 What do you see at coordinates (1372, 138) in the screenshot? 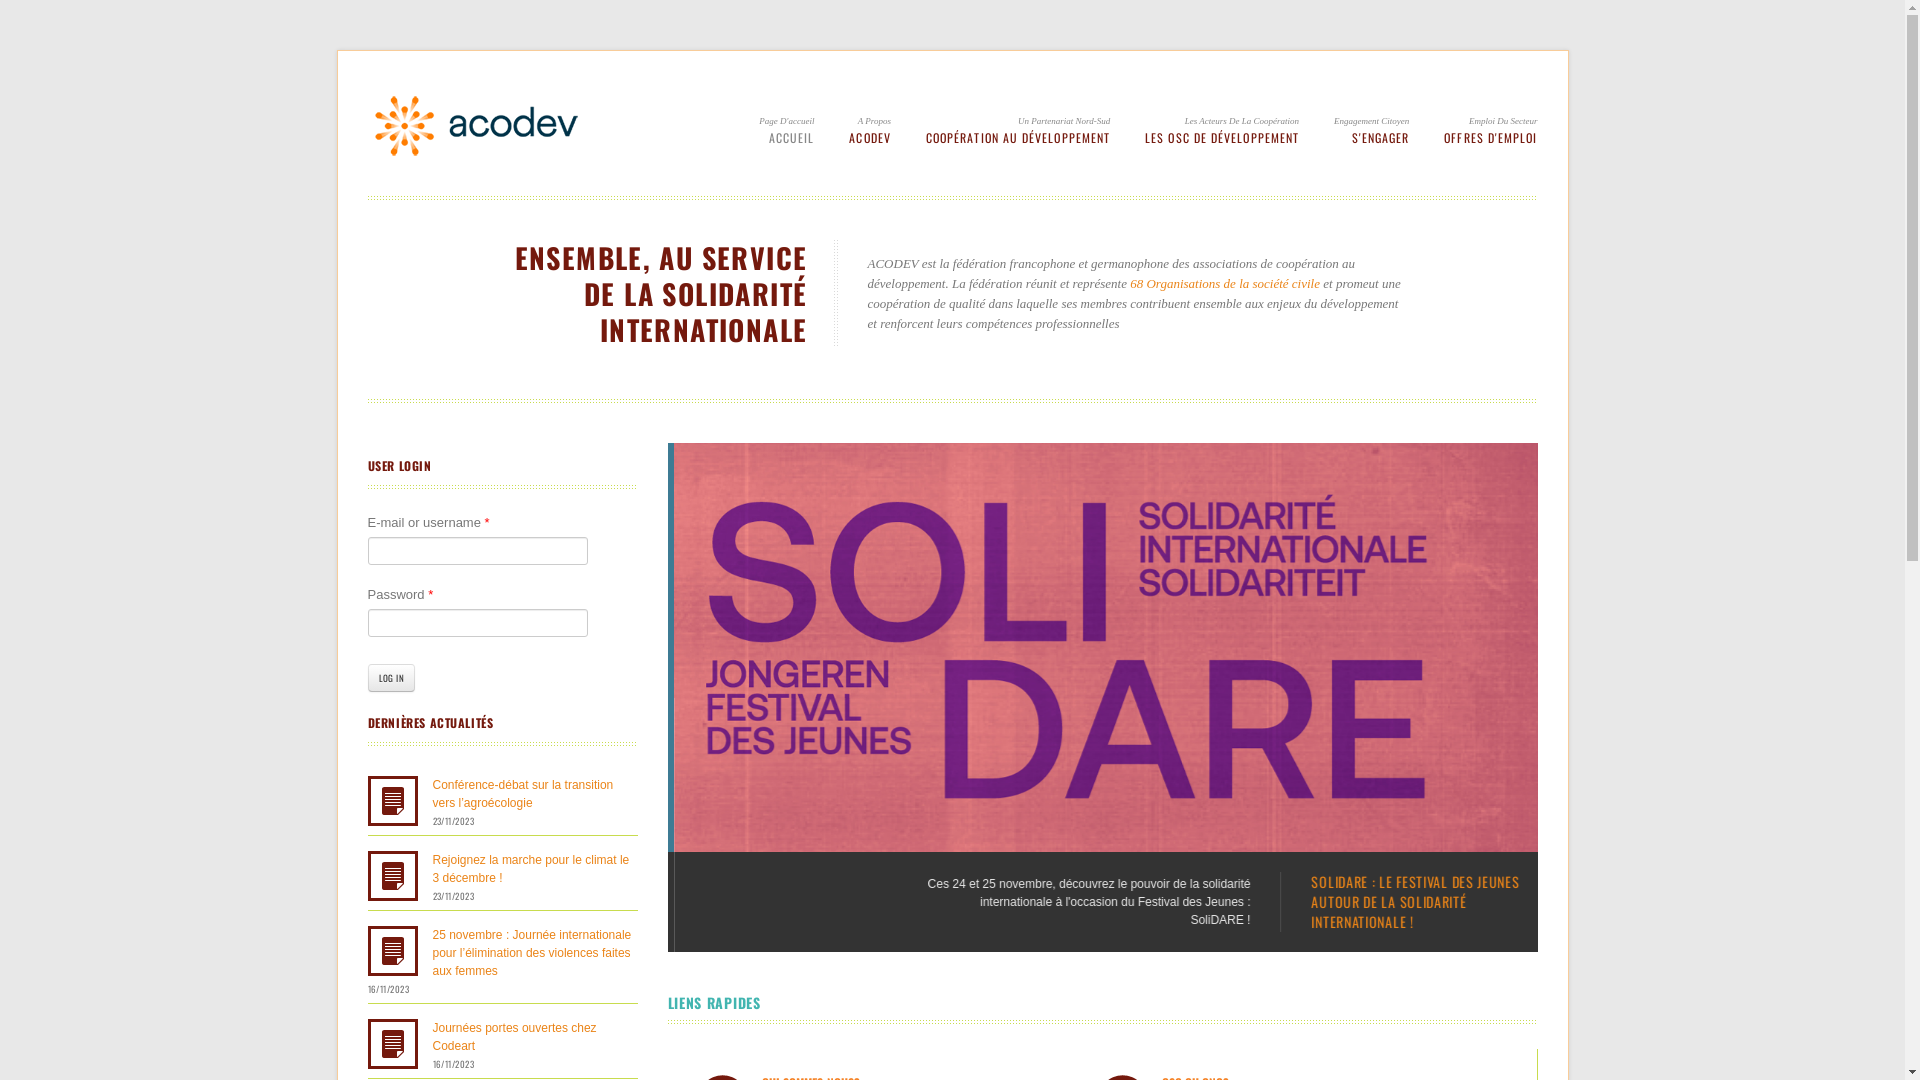
I see `S'ENGAGER` at bounding box center [1372, 138].